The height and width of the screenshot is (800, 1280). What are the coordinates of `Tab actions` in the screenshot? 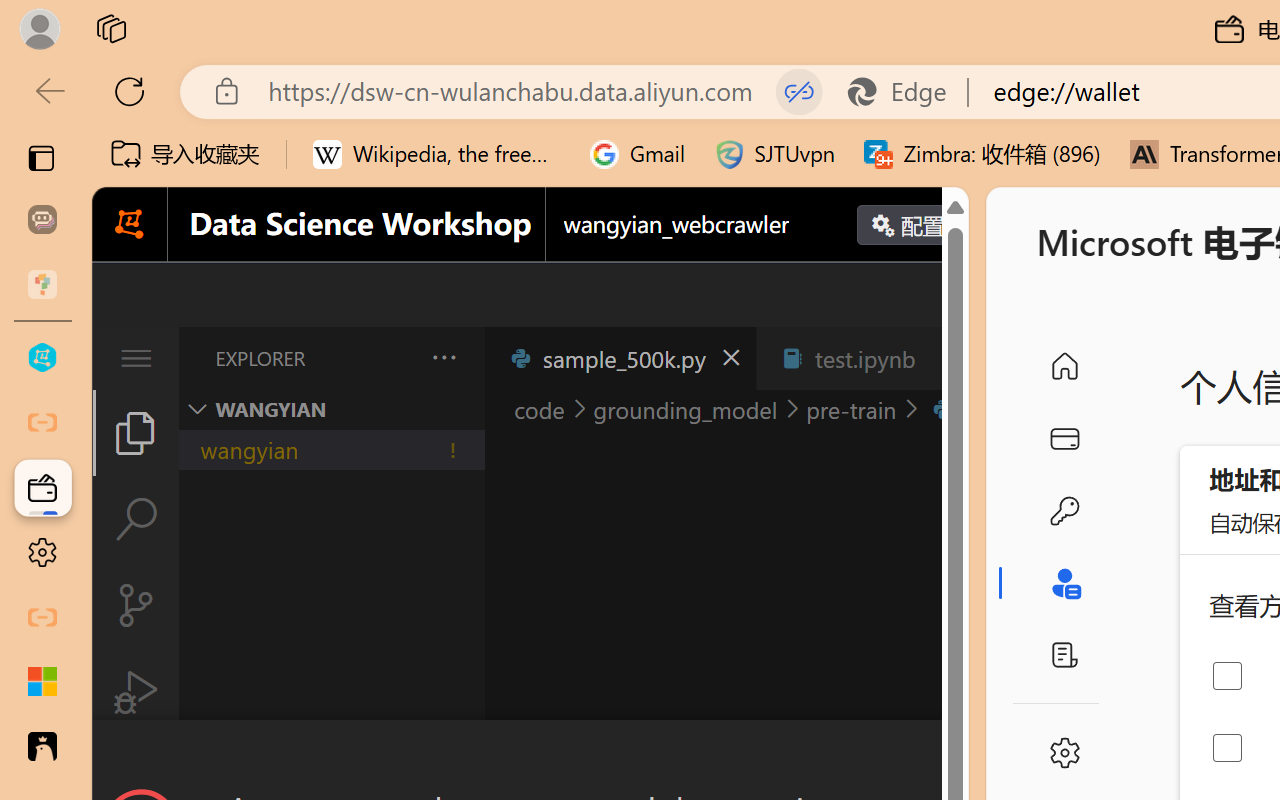 It's located at (946, 358).